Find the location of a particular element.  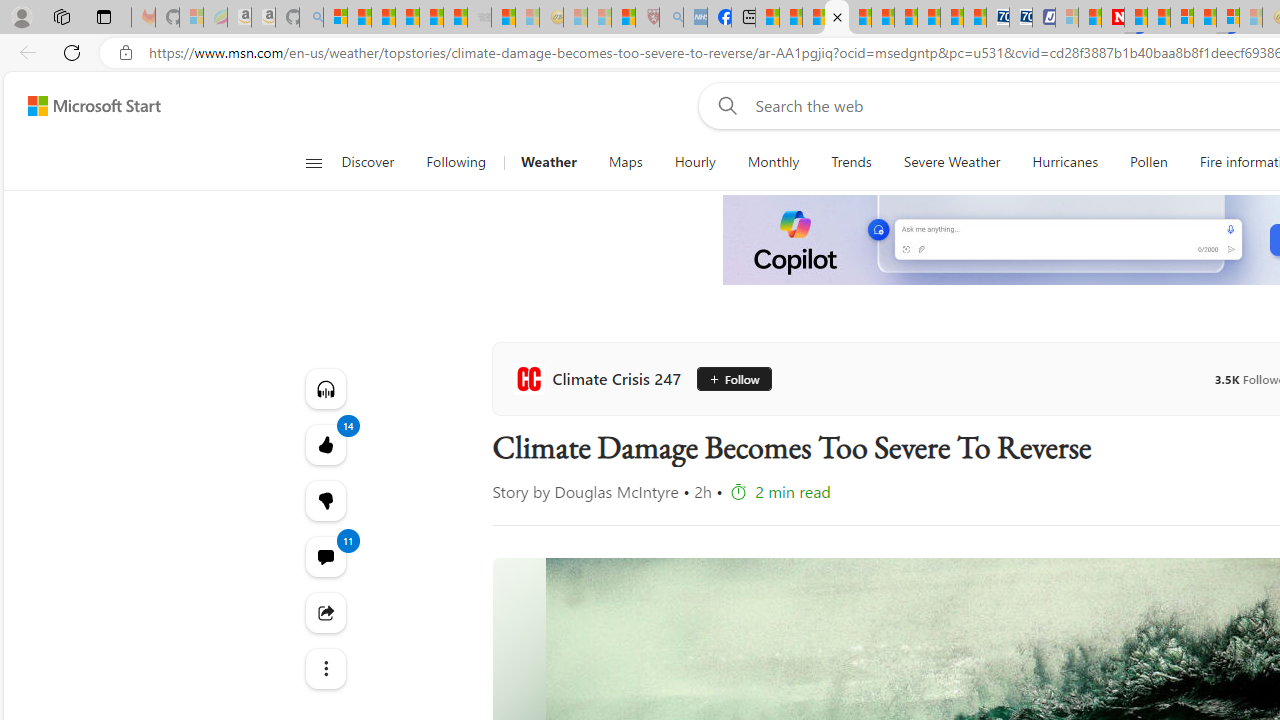

View comments 11 Comment is located at coordinates (324, 556).